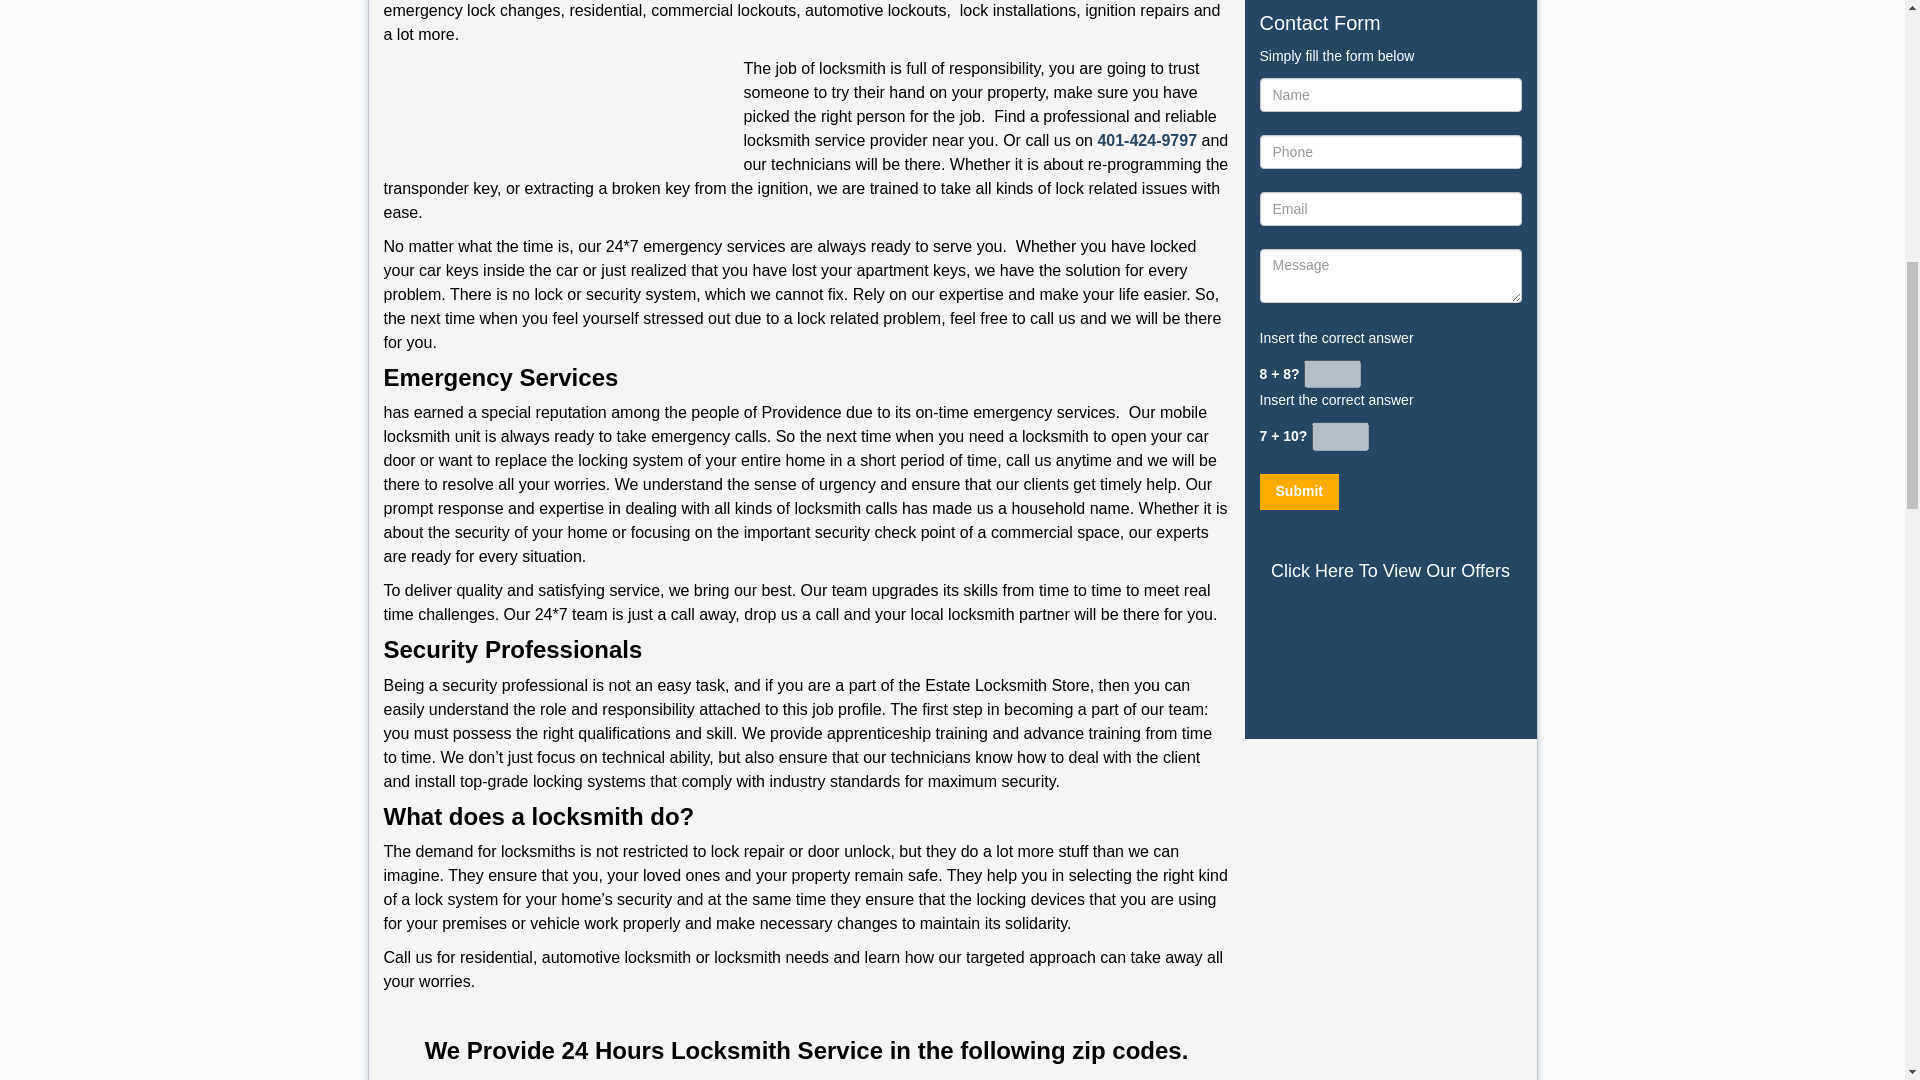  I want to click on Name Field required, so click(1390, 94).